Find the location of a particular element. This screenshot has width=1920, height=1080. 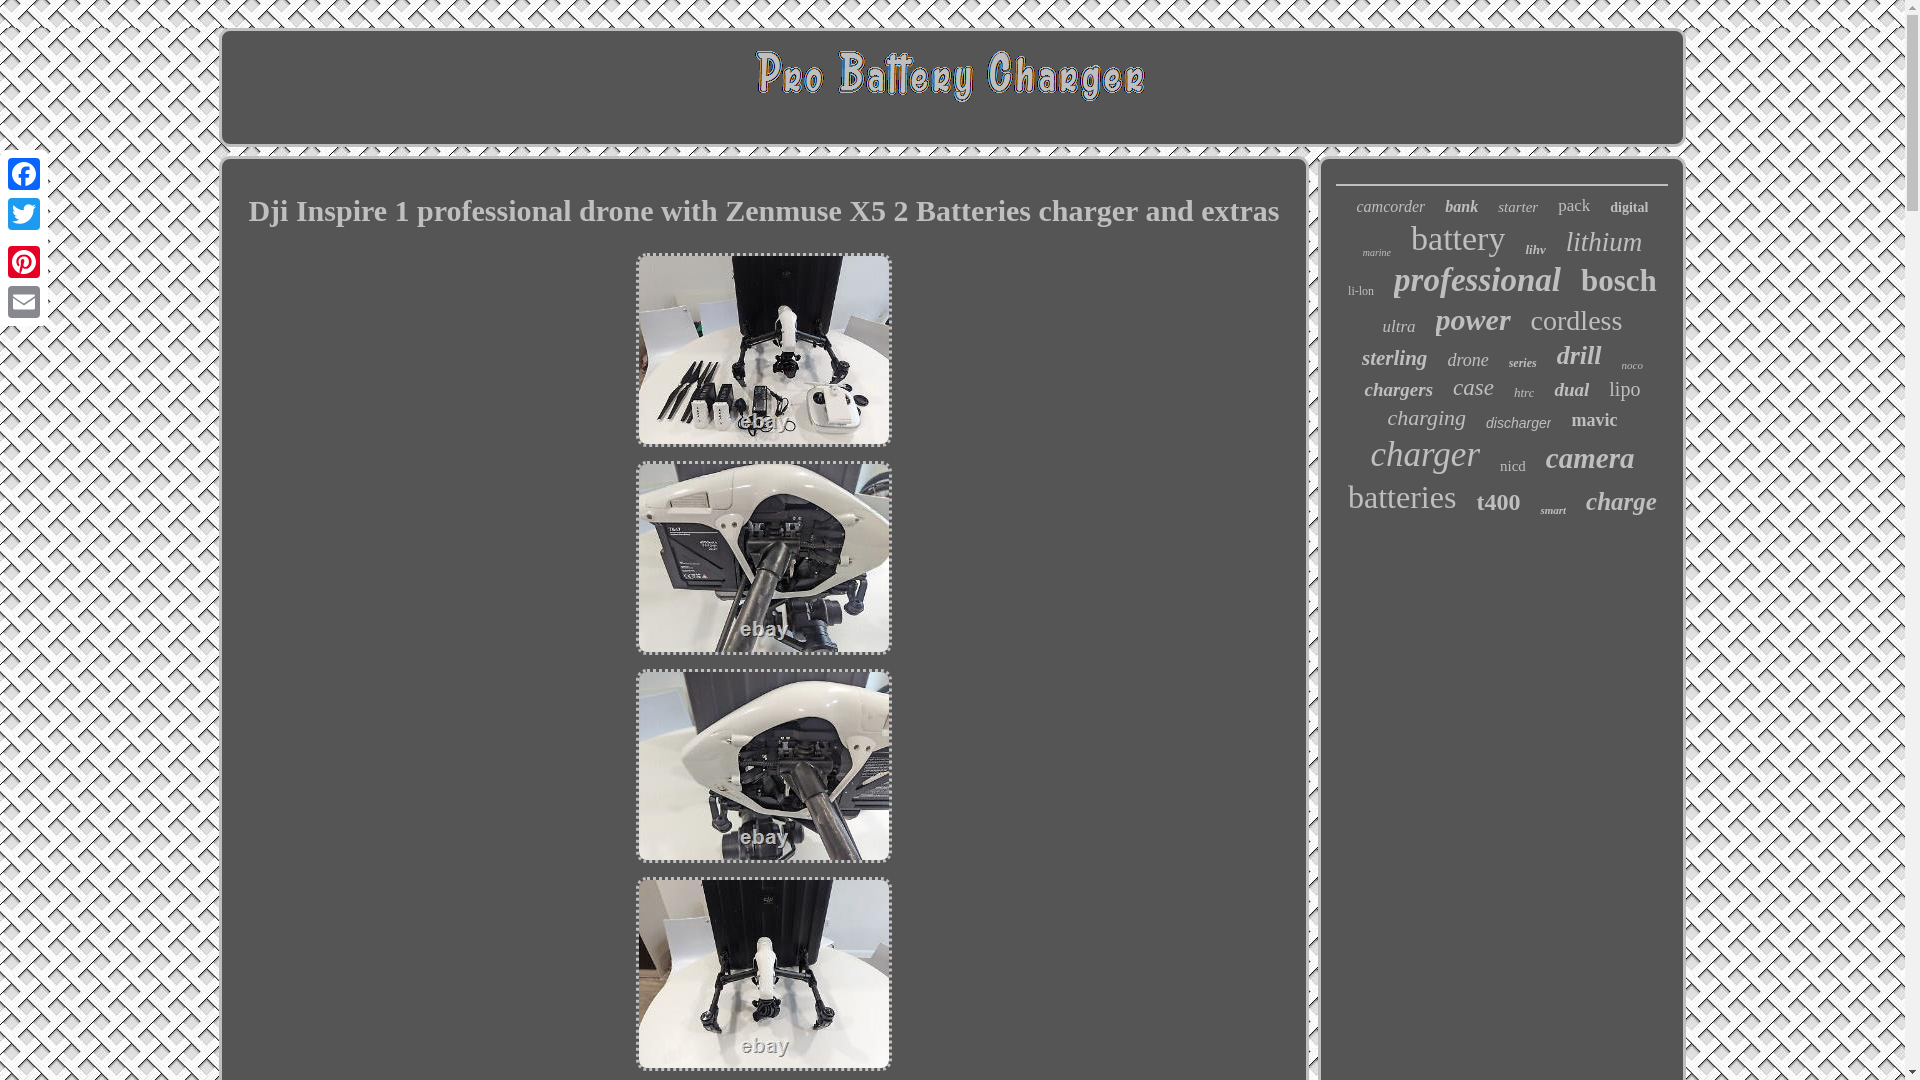

Twitter is located at coordinates (24, 214).